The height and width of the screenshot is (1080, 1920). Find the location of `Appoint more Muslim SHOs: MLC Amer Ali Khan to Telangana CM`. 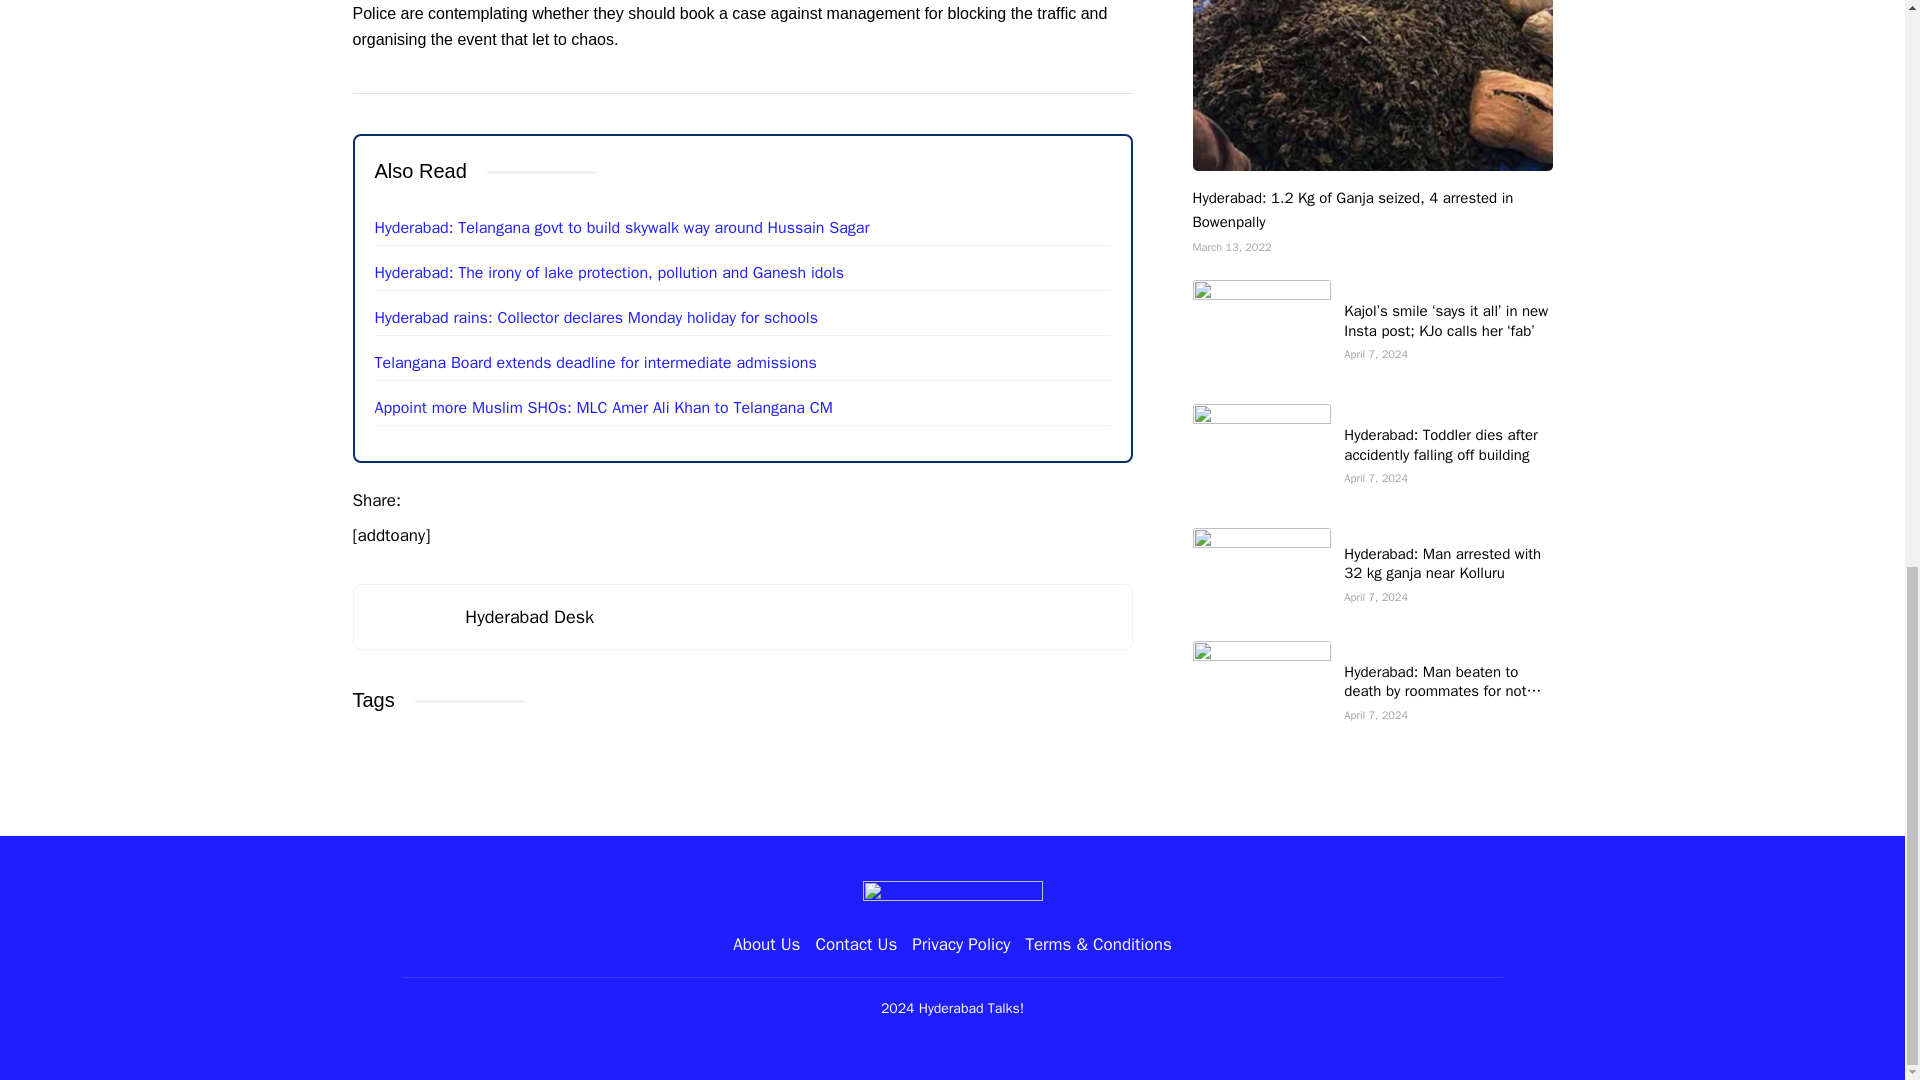

Appoint more Muslim SHOs: MLC Amer Ali Khan to Telangana CM is located at coordinates (602, 408).